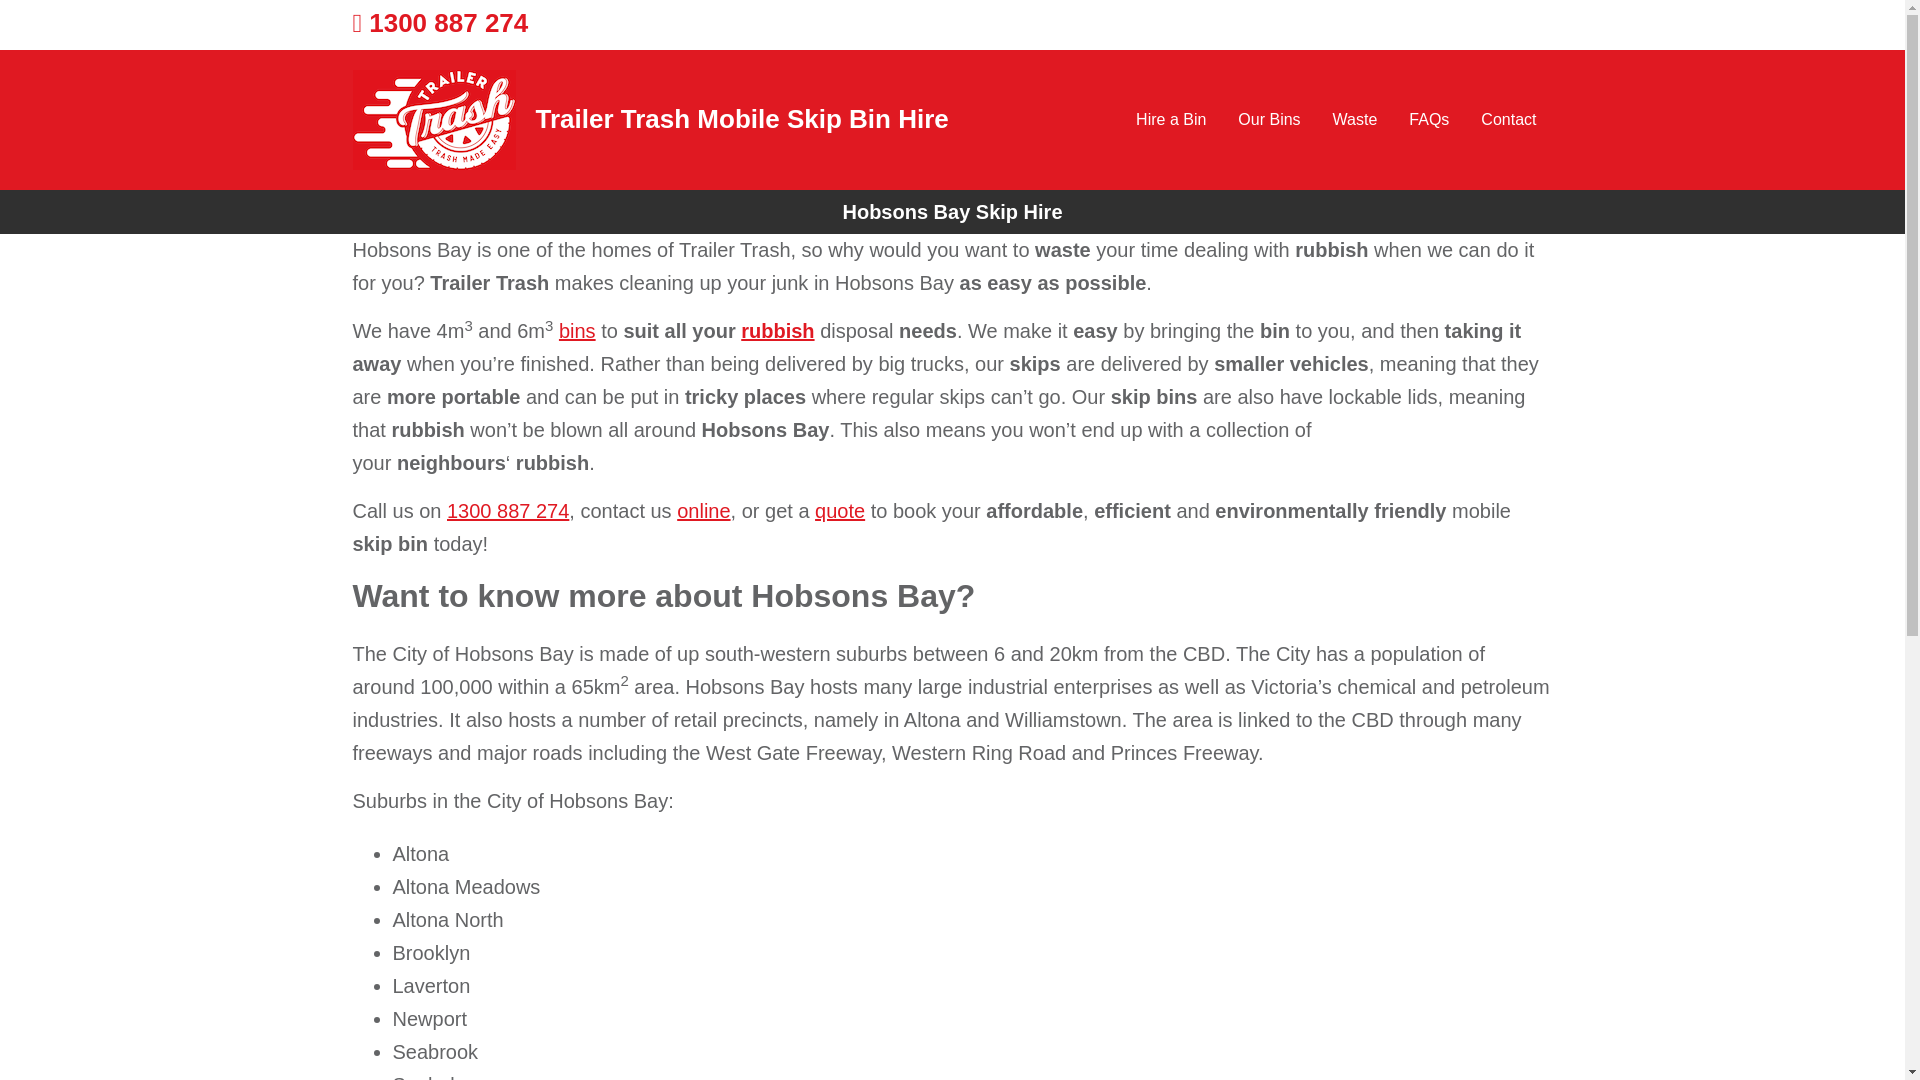  I want to click on Waste, so click(1355, 119).